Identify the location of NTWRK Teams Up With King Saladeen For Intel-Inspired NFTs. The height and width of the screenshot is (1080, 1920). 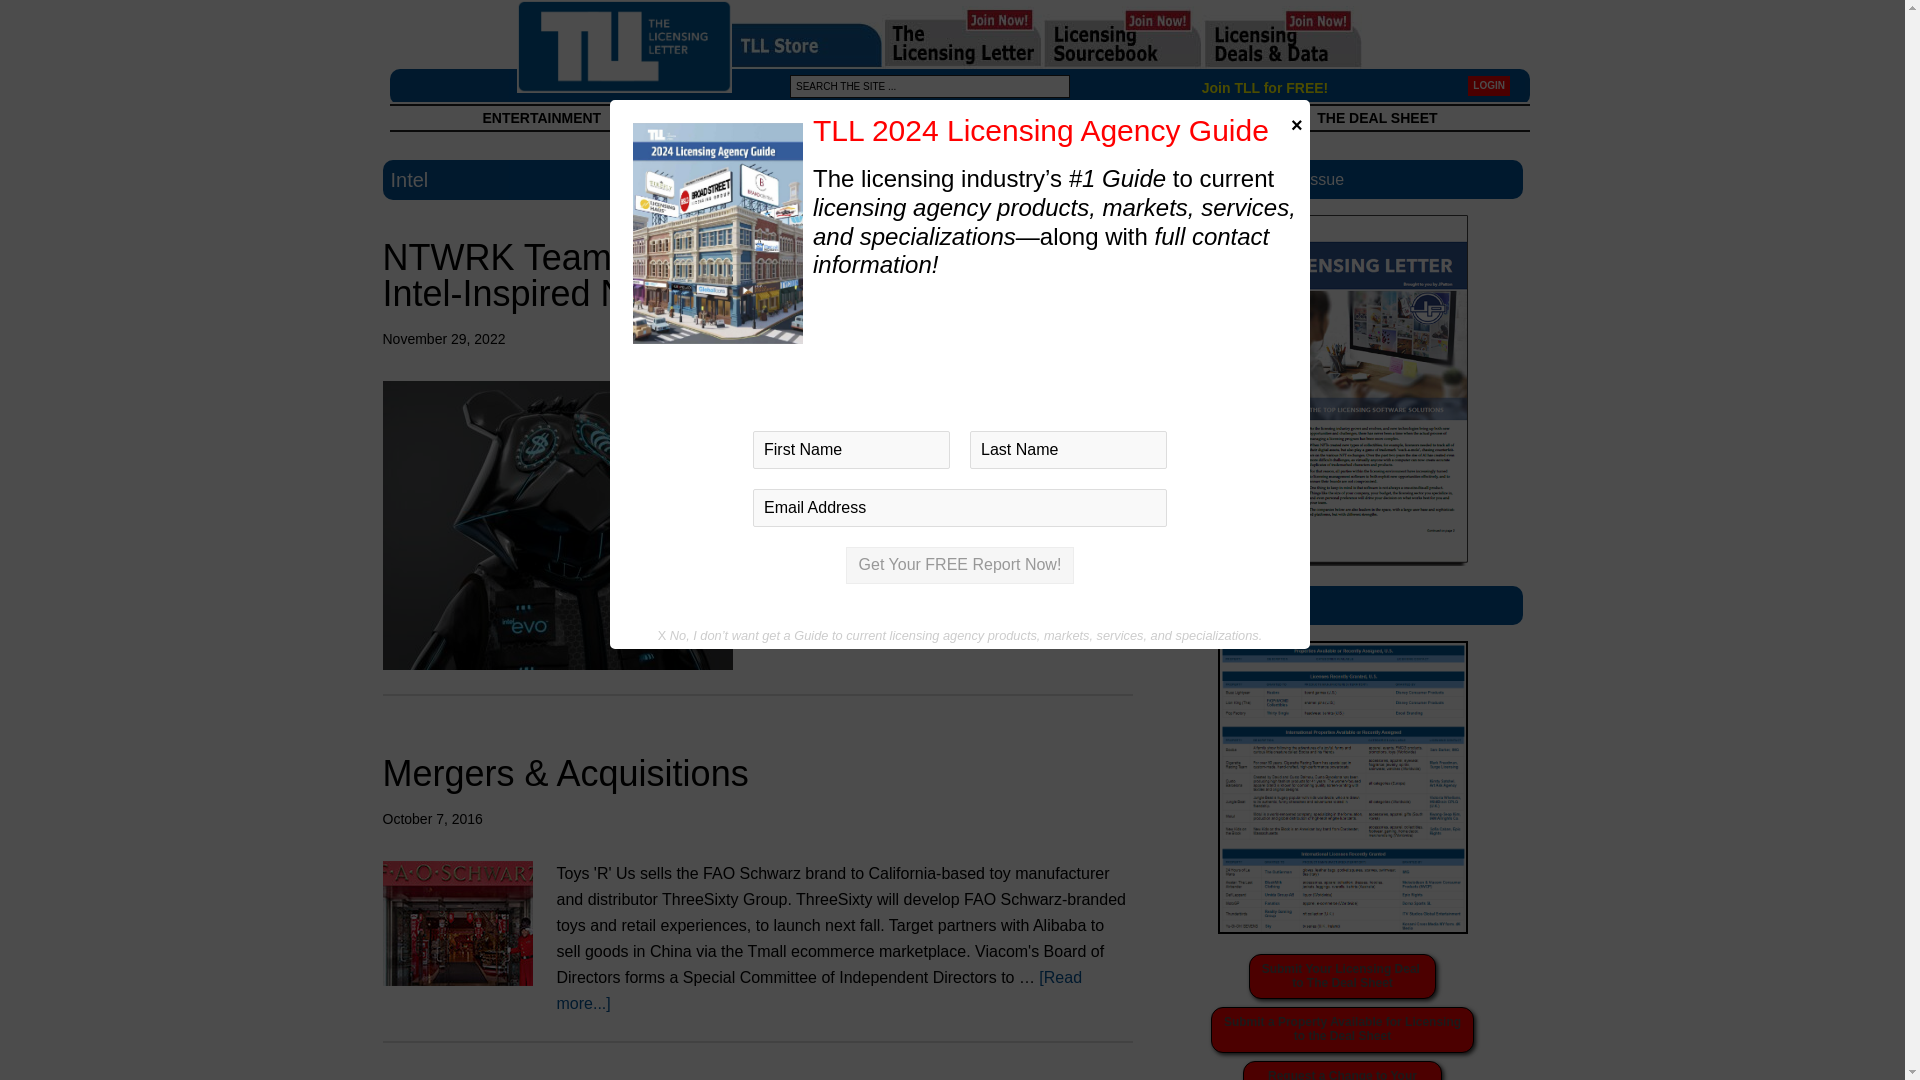
(541, 117).